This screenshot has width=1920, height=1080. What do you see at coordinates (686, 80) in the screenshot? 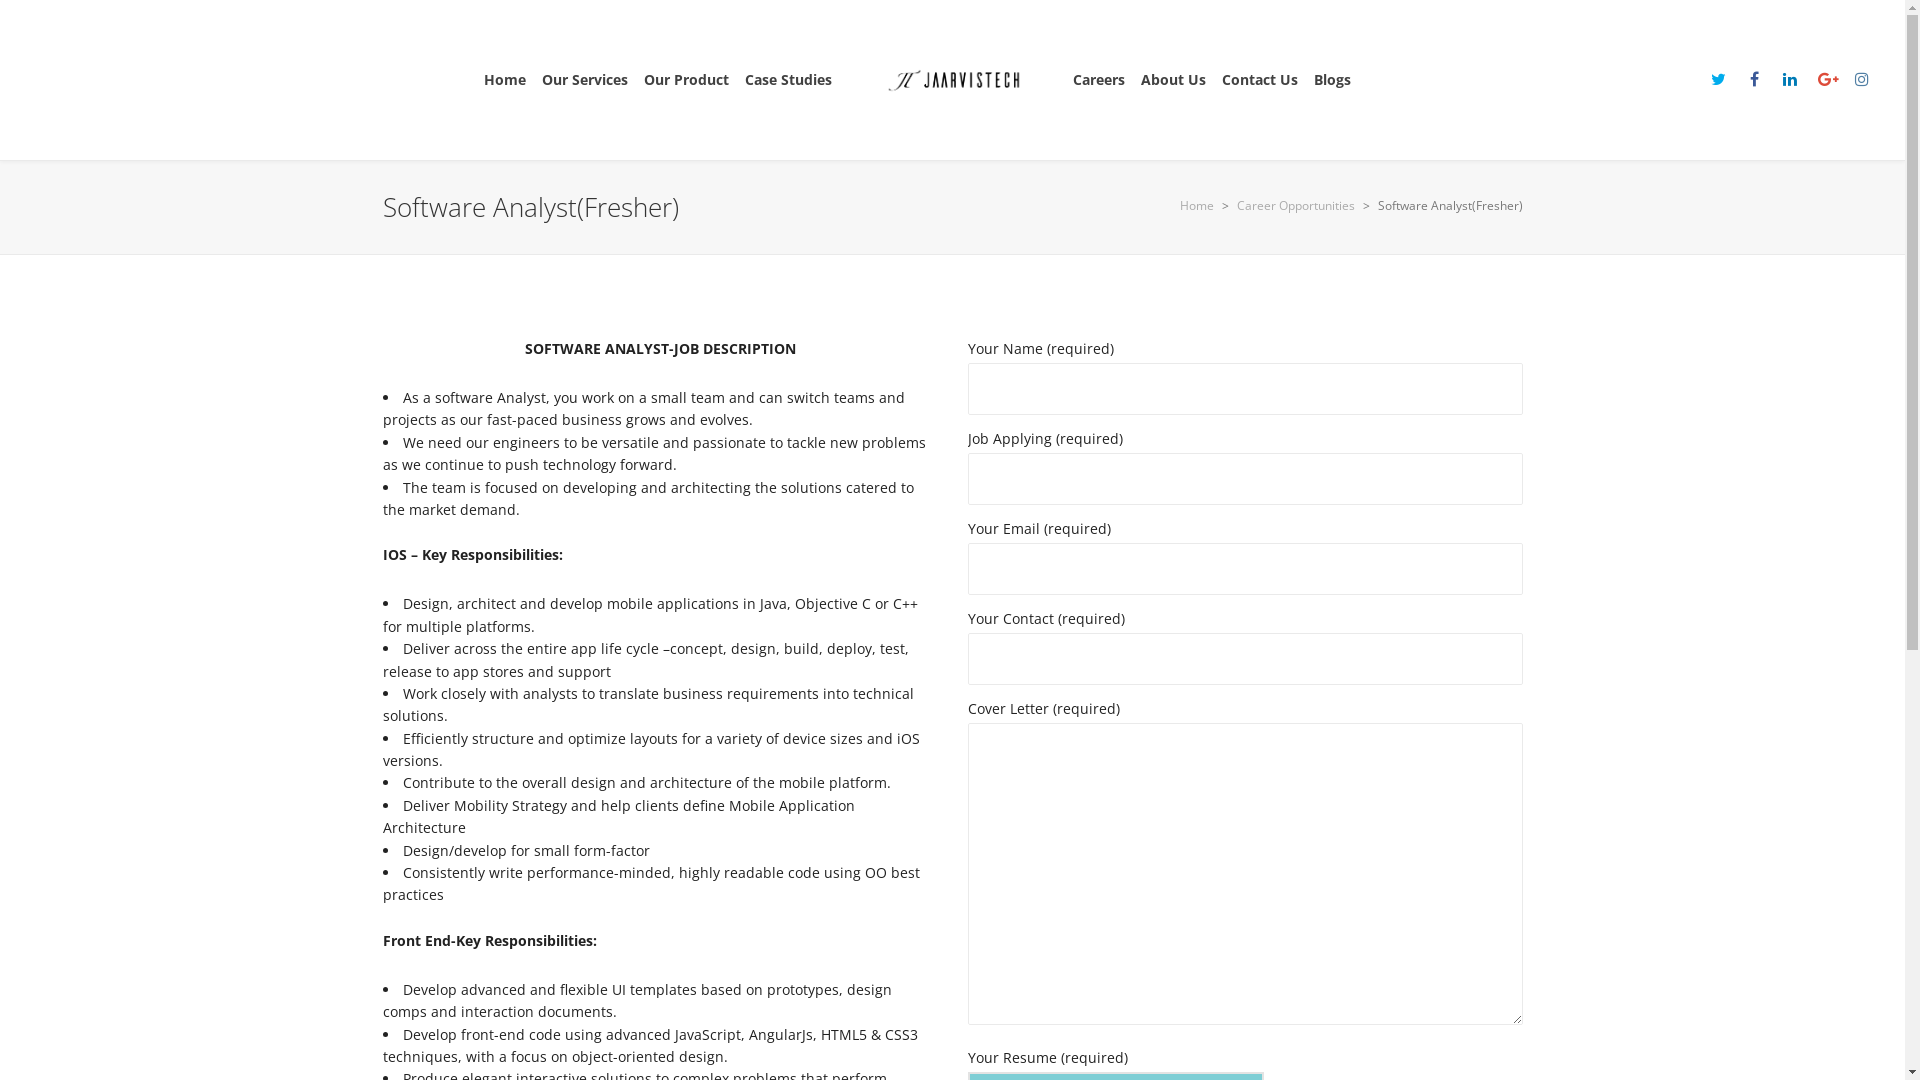
I see `Our Product` at bounding box center [686, 80].